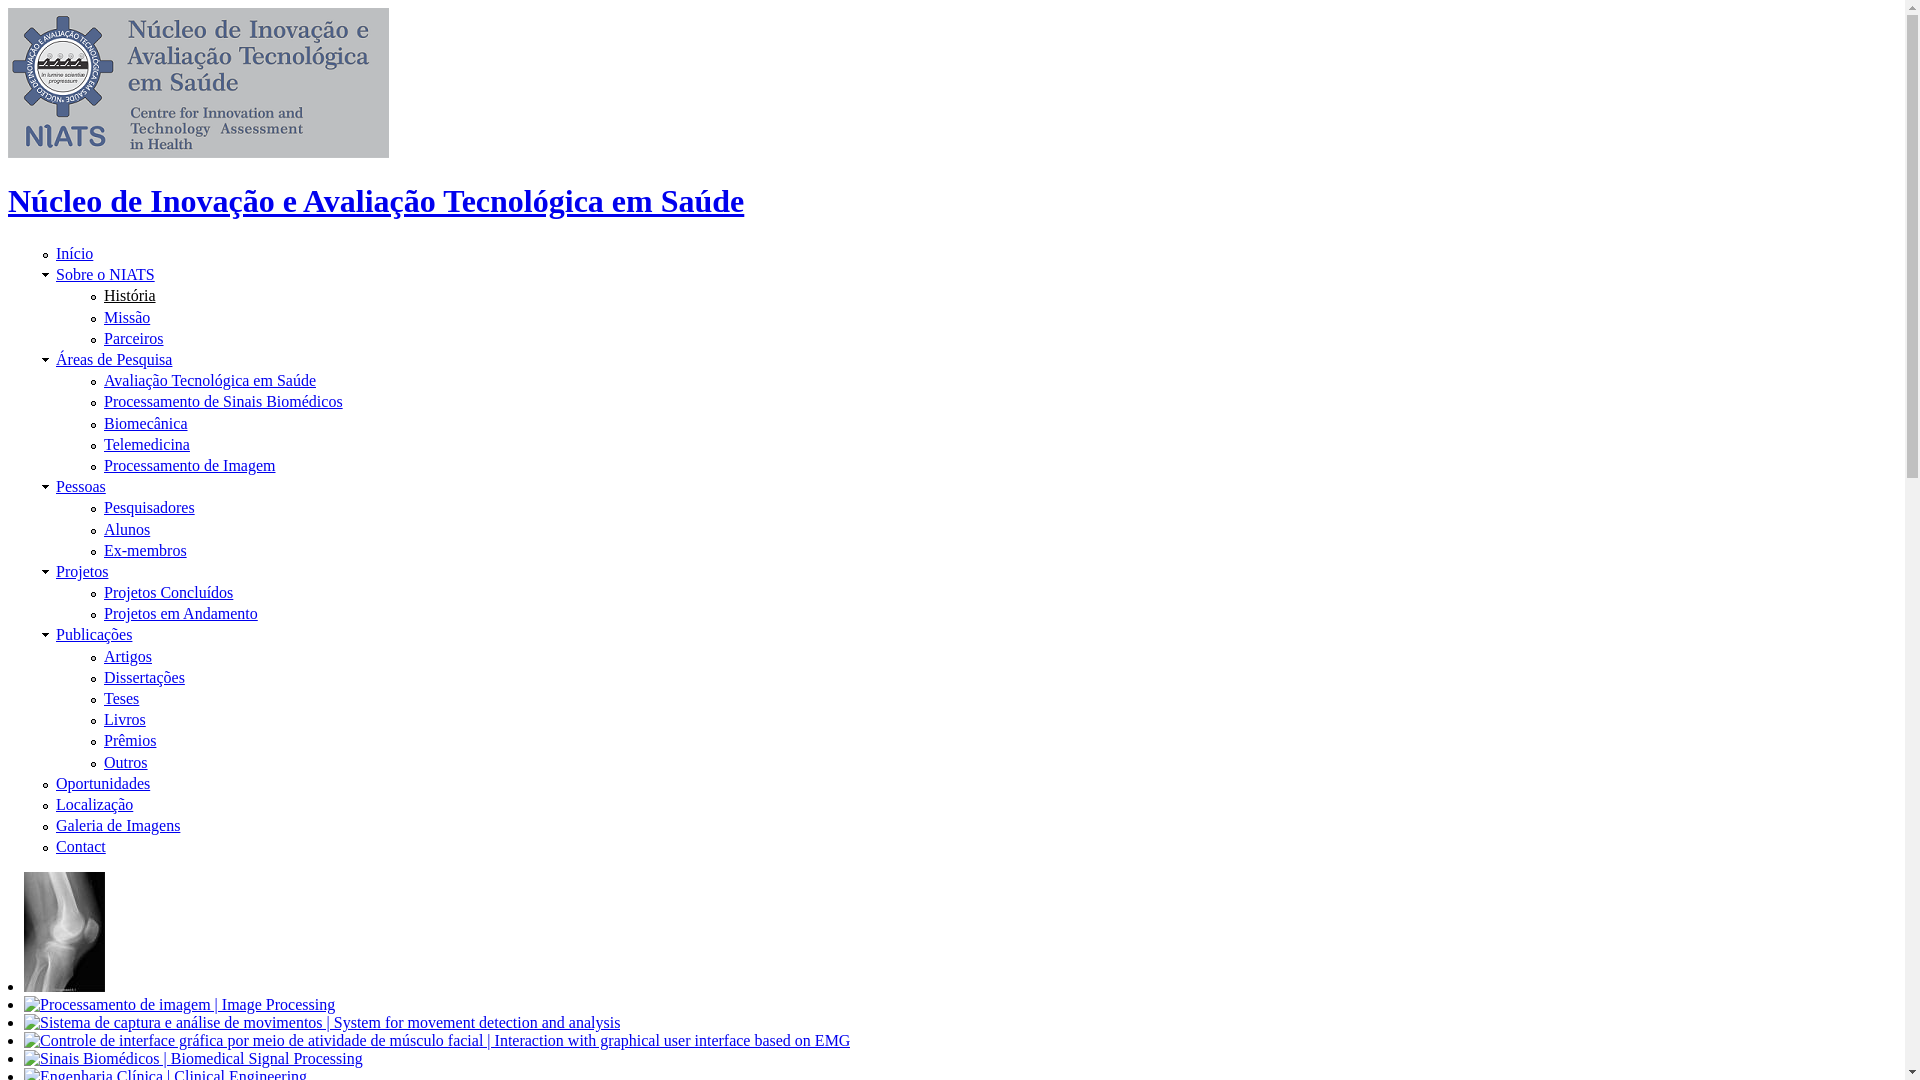  What do you see at coordinates (125, 720) in the screenshot?
I see `Livros` at bounding box center [125, 720].